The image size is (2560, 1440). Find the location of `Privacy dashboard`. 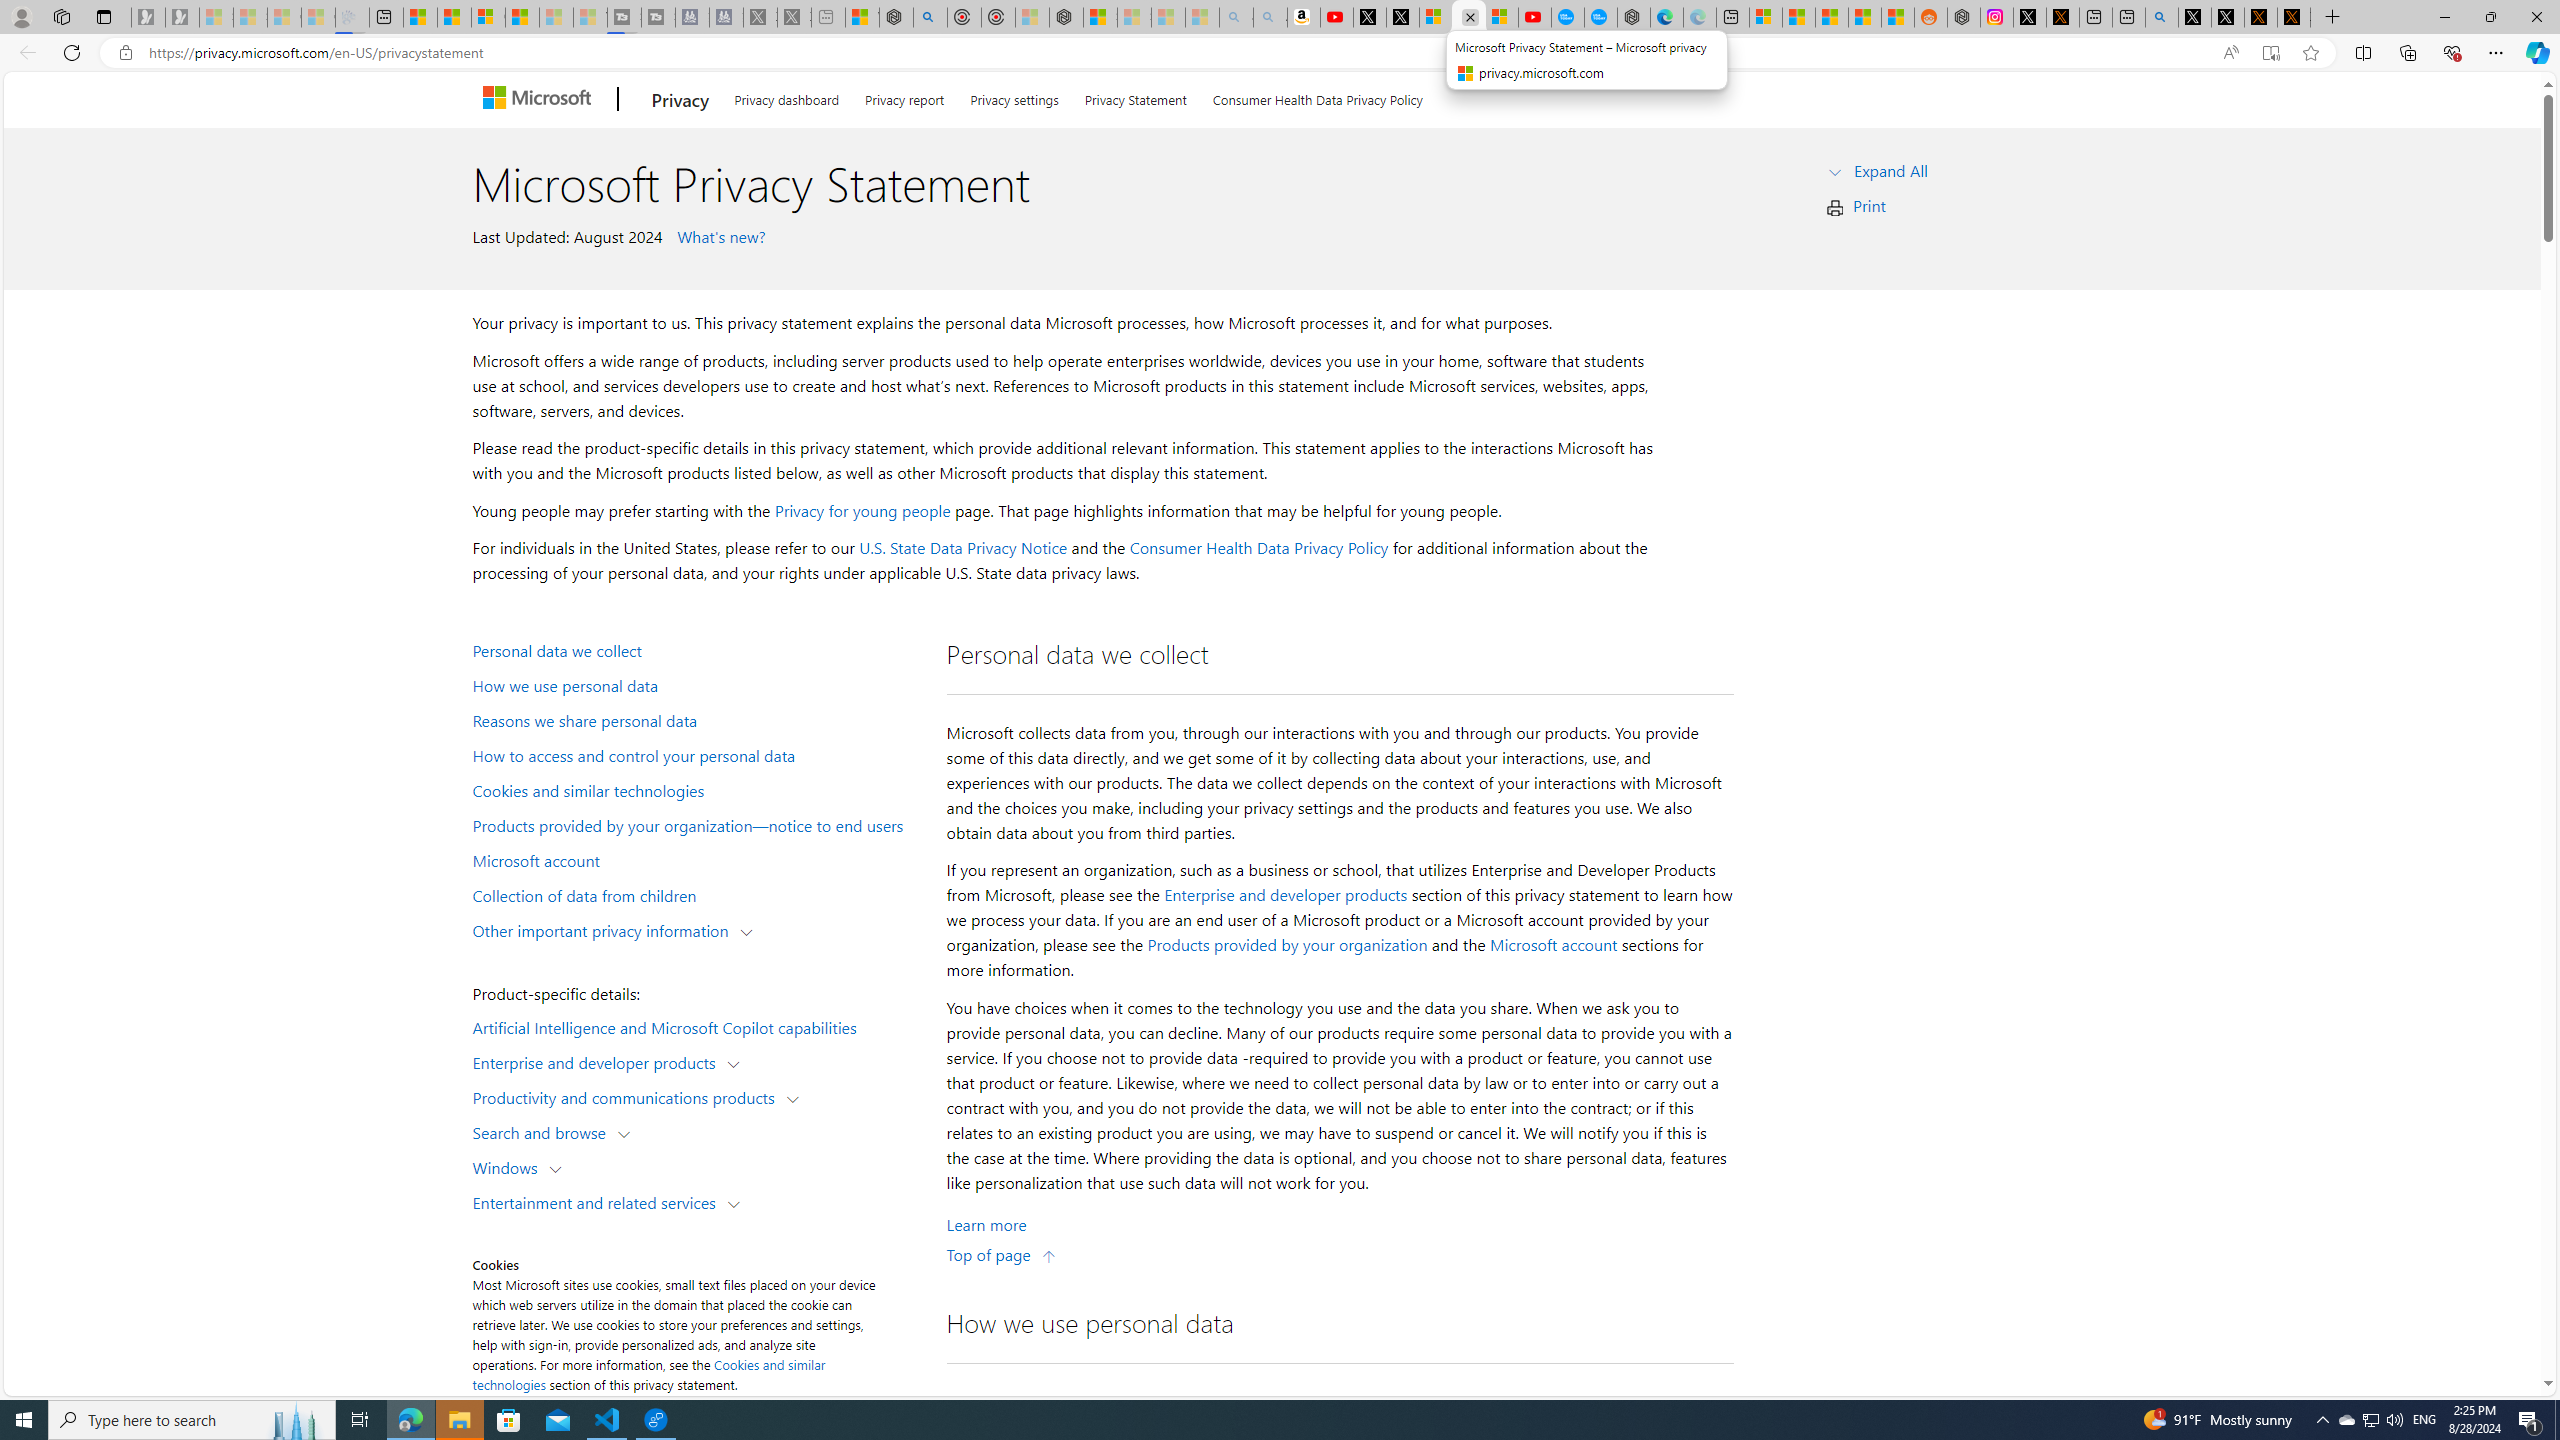

Privacy dashboard is located at coordinates (786, 96).